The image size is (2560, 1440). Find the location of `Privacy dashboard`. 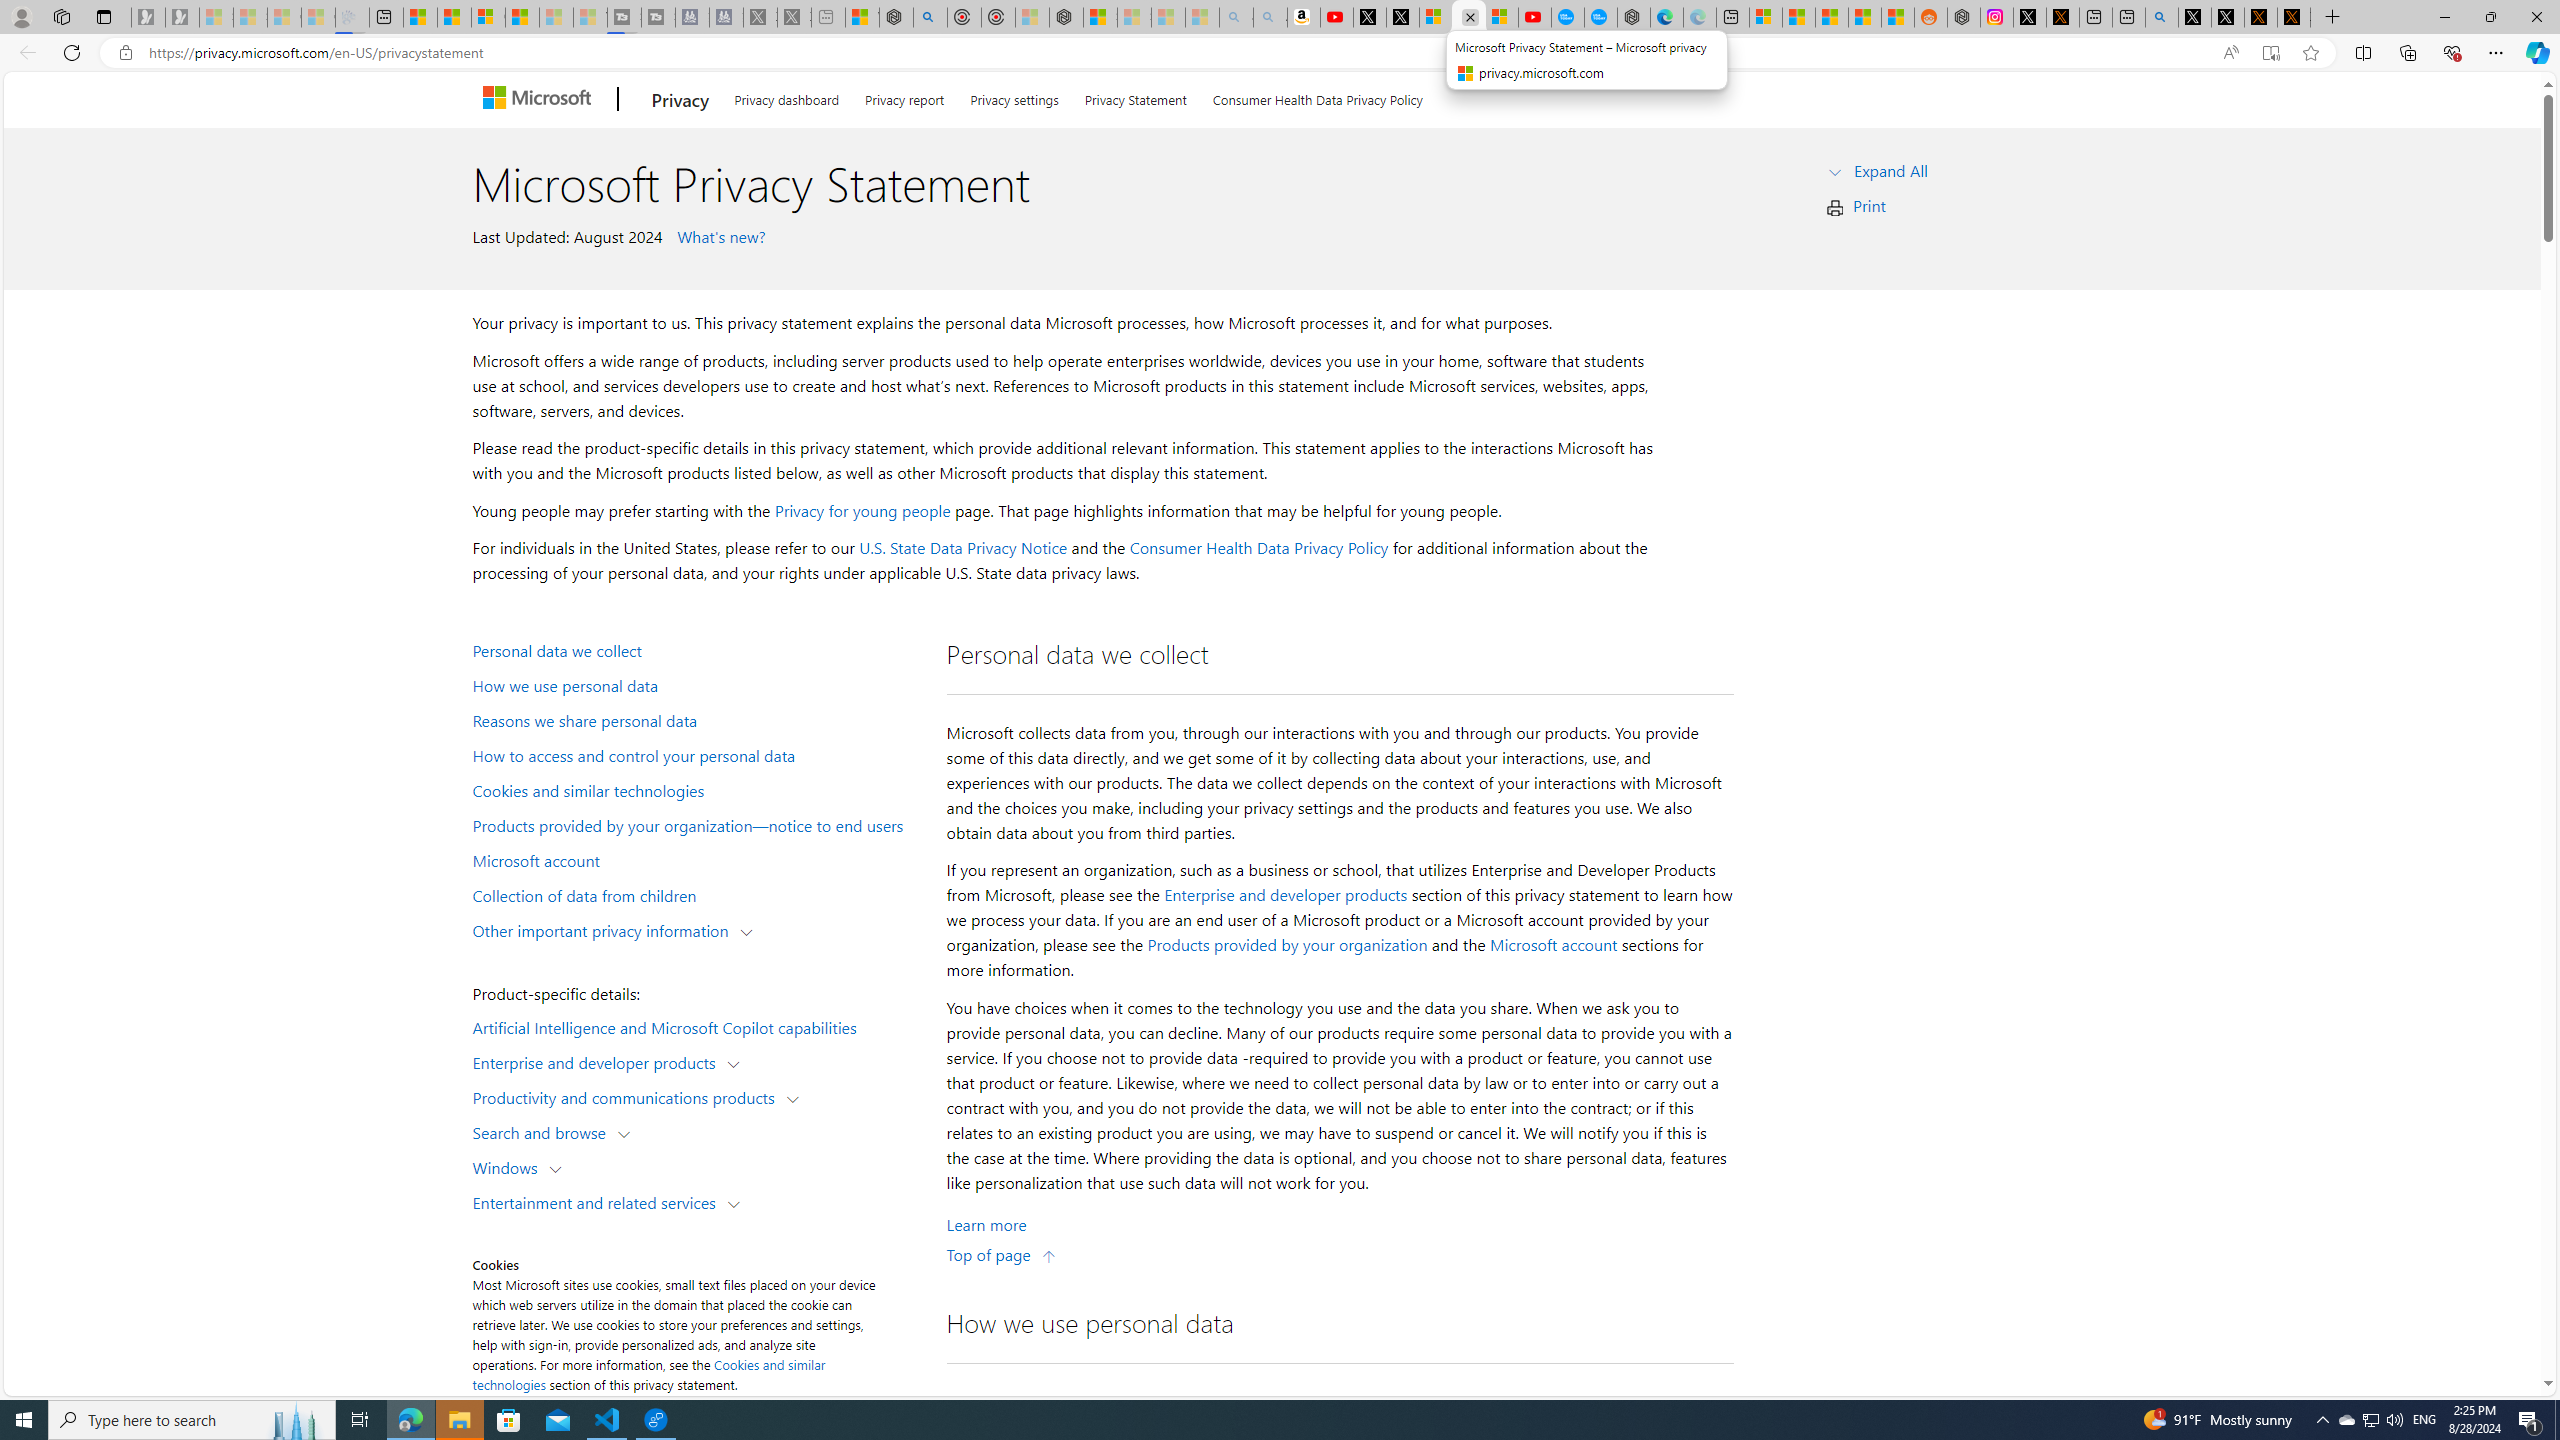

Privacy dashboard is located at coordinates (786, 96).